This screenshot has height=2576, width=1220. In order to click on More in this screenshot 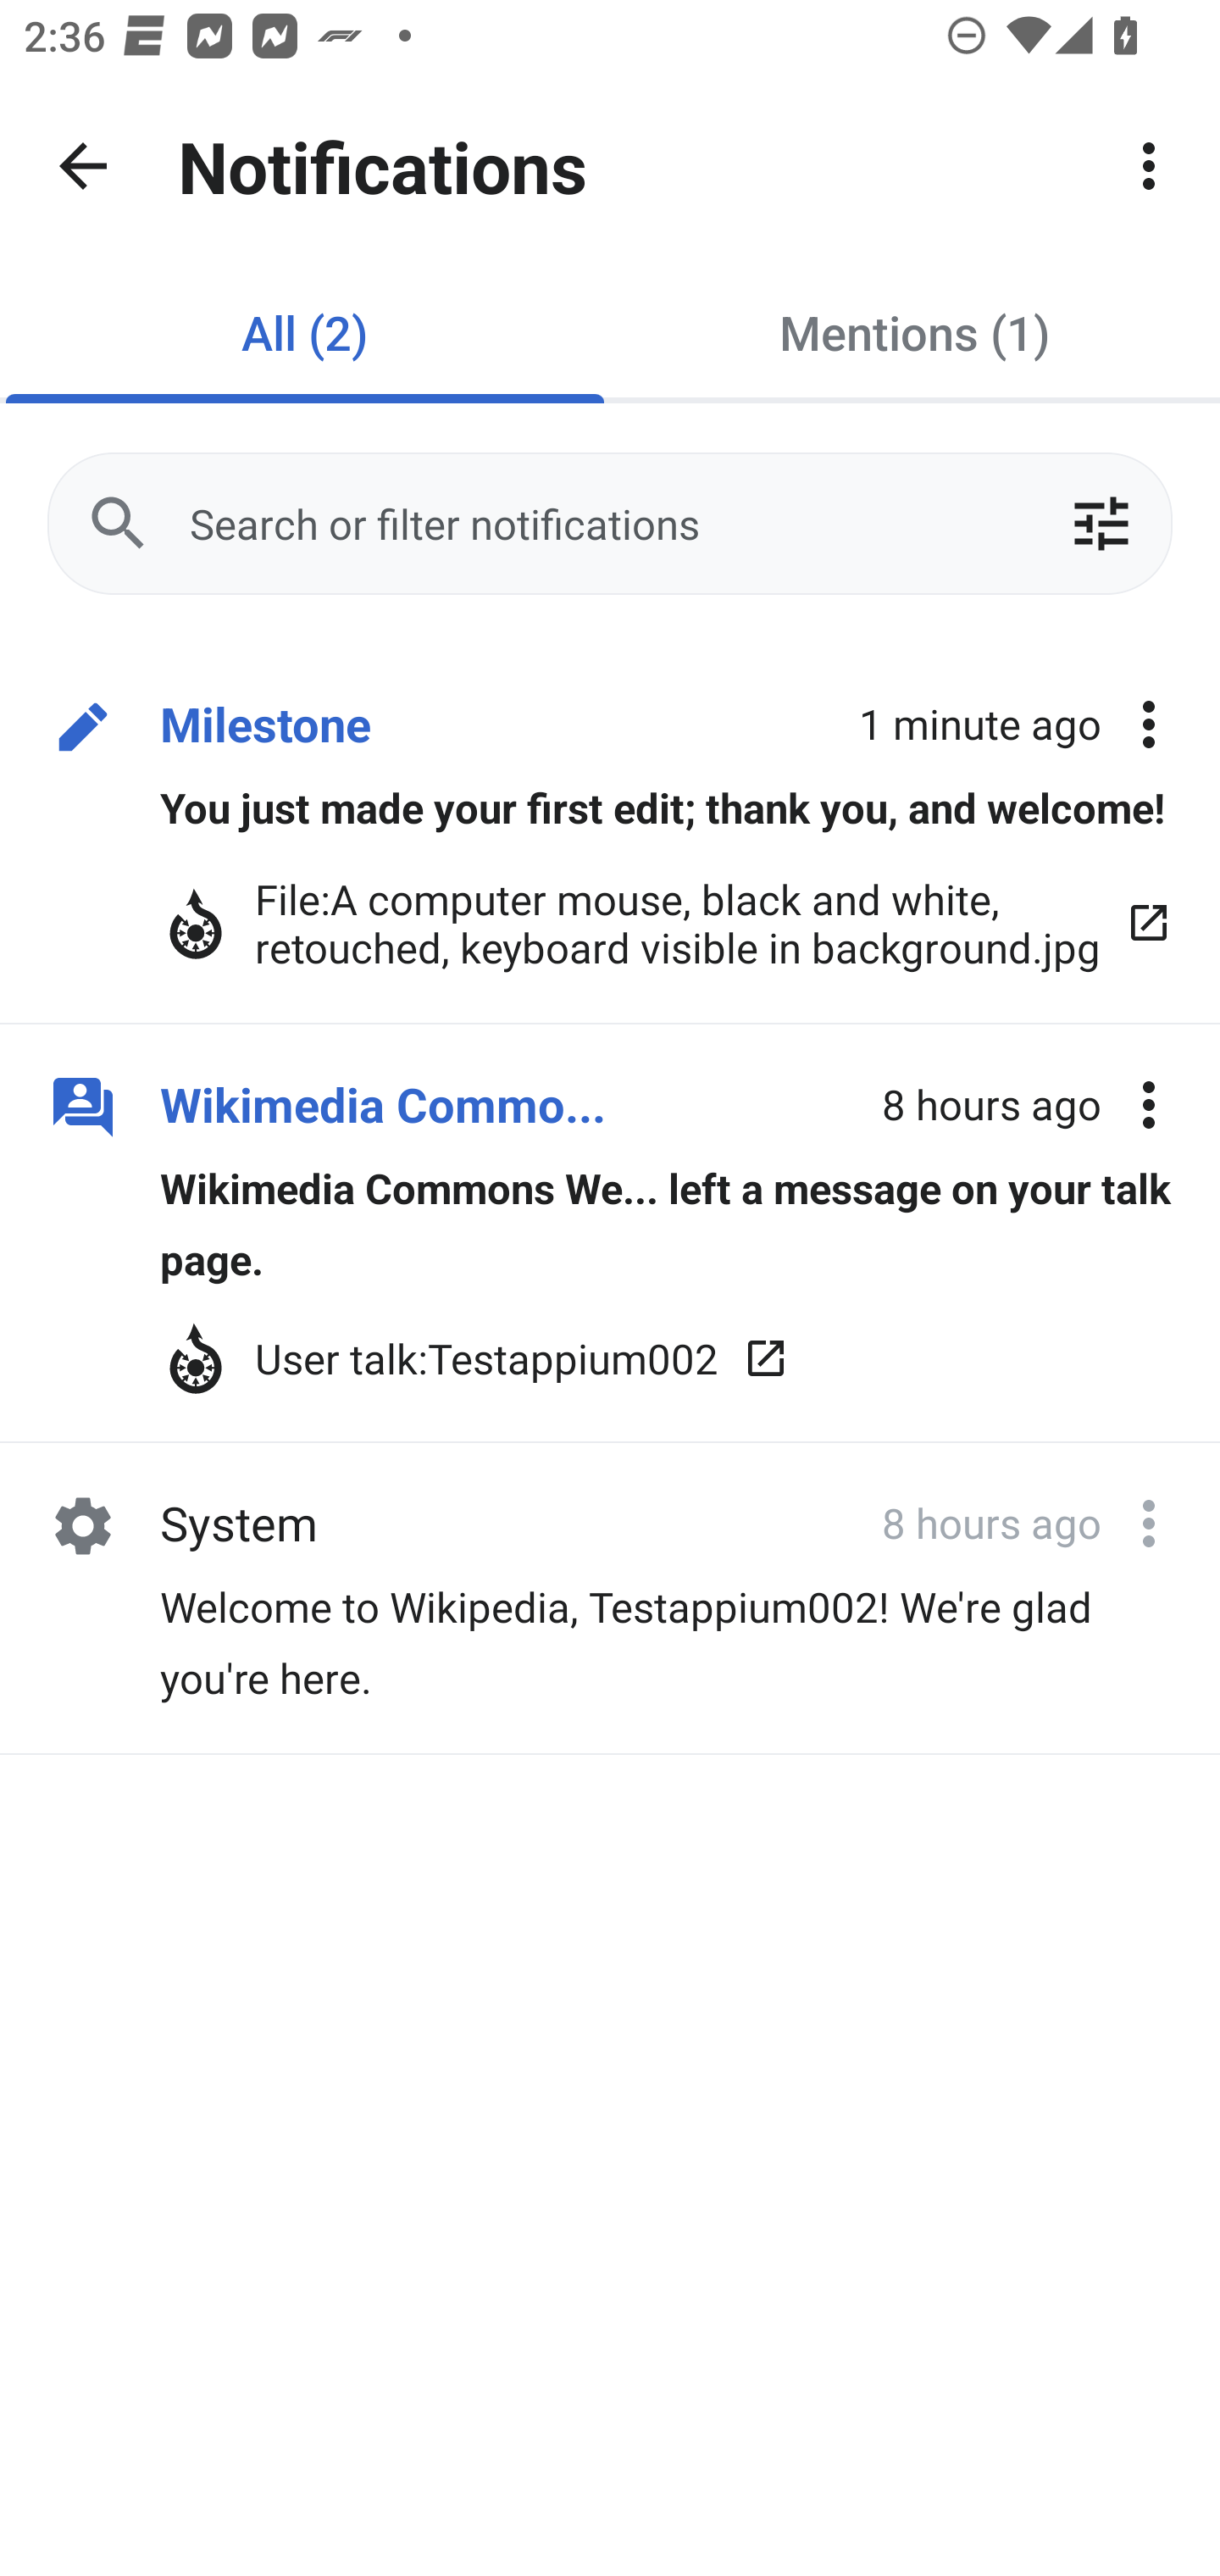, I will do `click(1149, 166)`.